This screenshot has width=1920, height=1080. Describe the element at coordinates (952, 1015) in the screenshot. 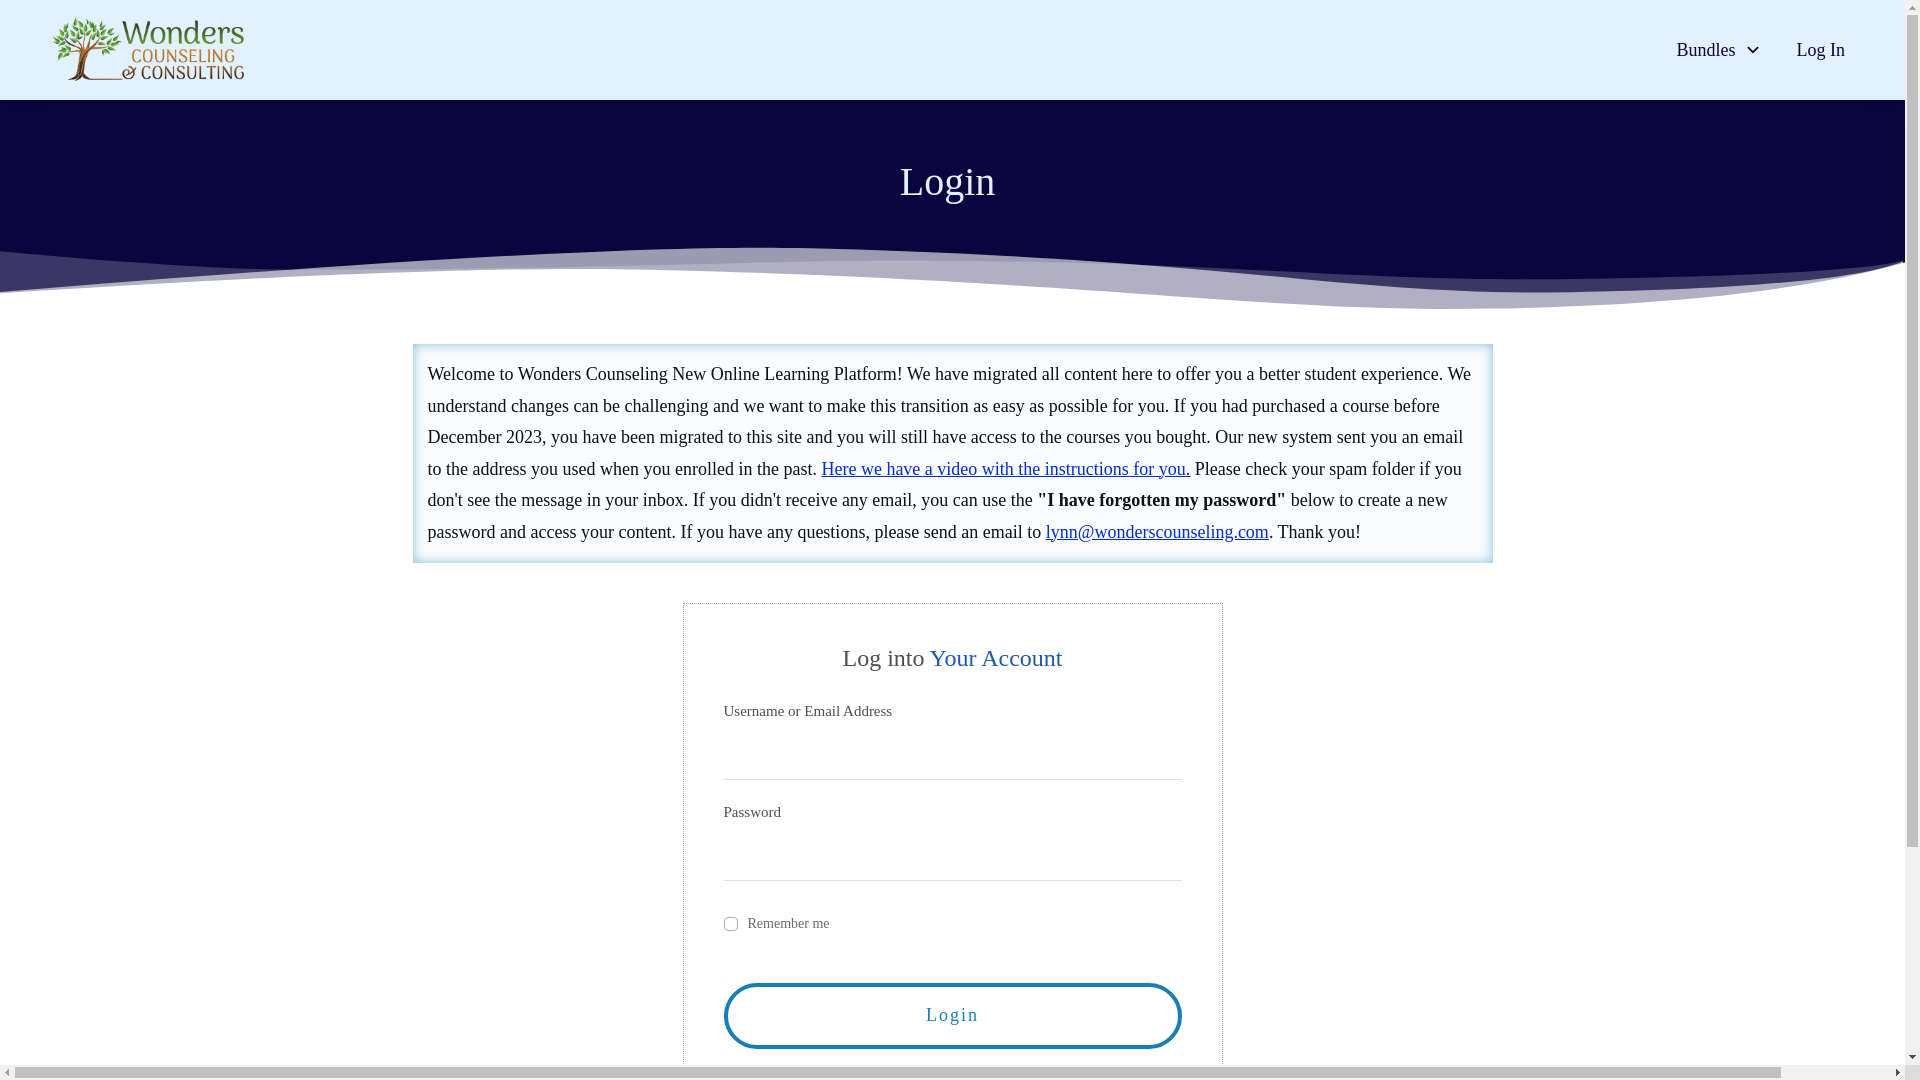

I see `Login` at that location.